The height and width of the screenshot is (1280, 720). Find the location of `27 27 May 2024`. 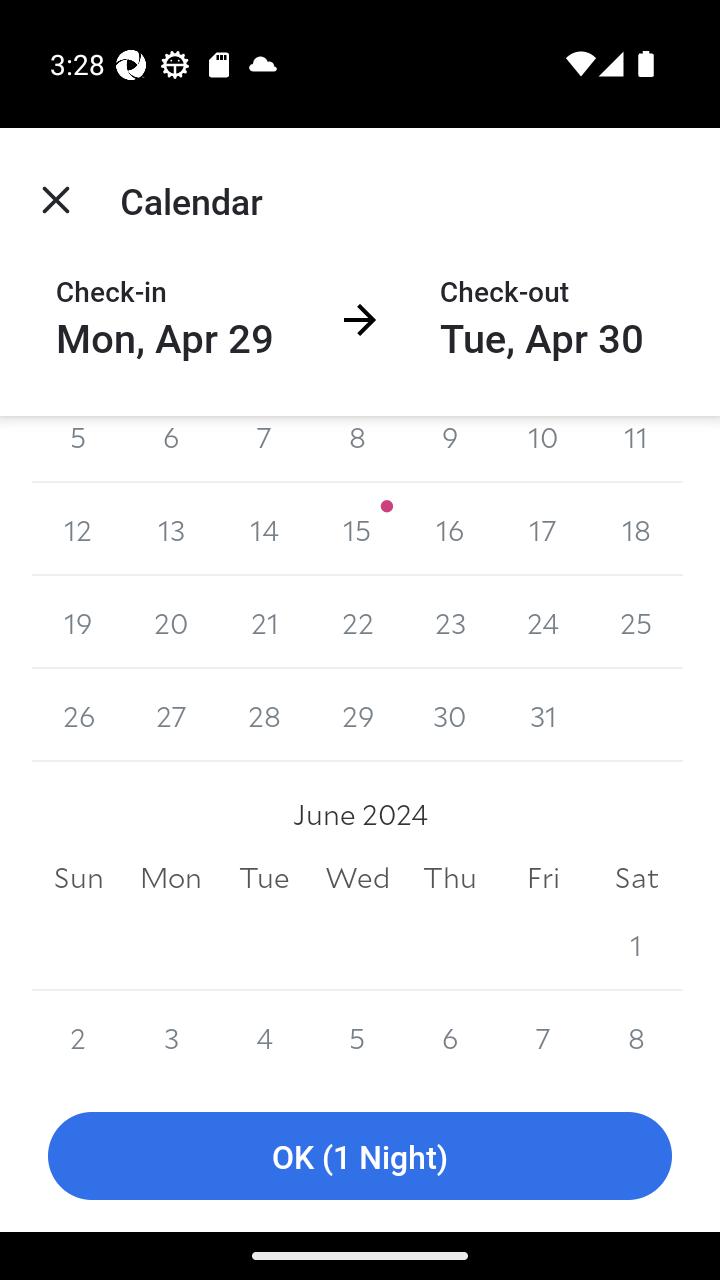

27 27 May 2024 is located at coordinates (172, 715).